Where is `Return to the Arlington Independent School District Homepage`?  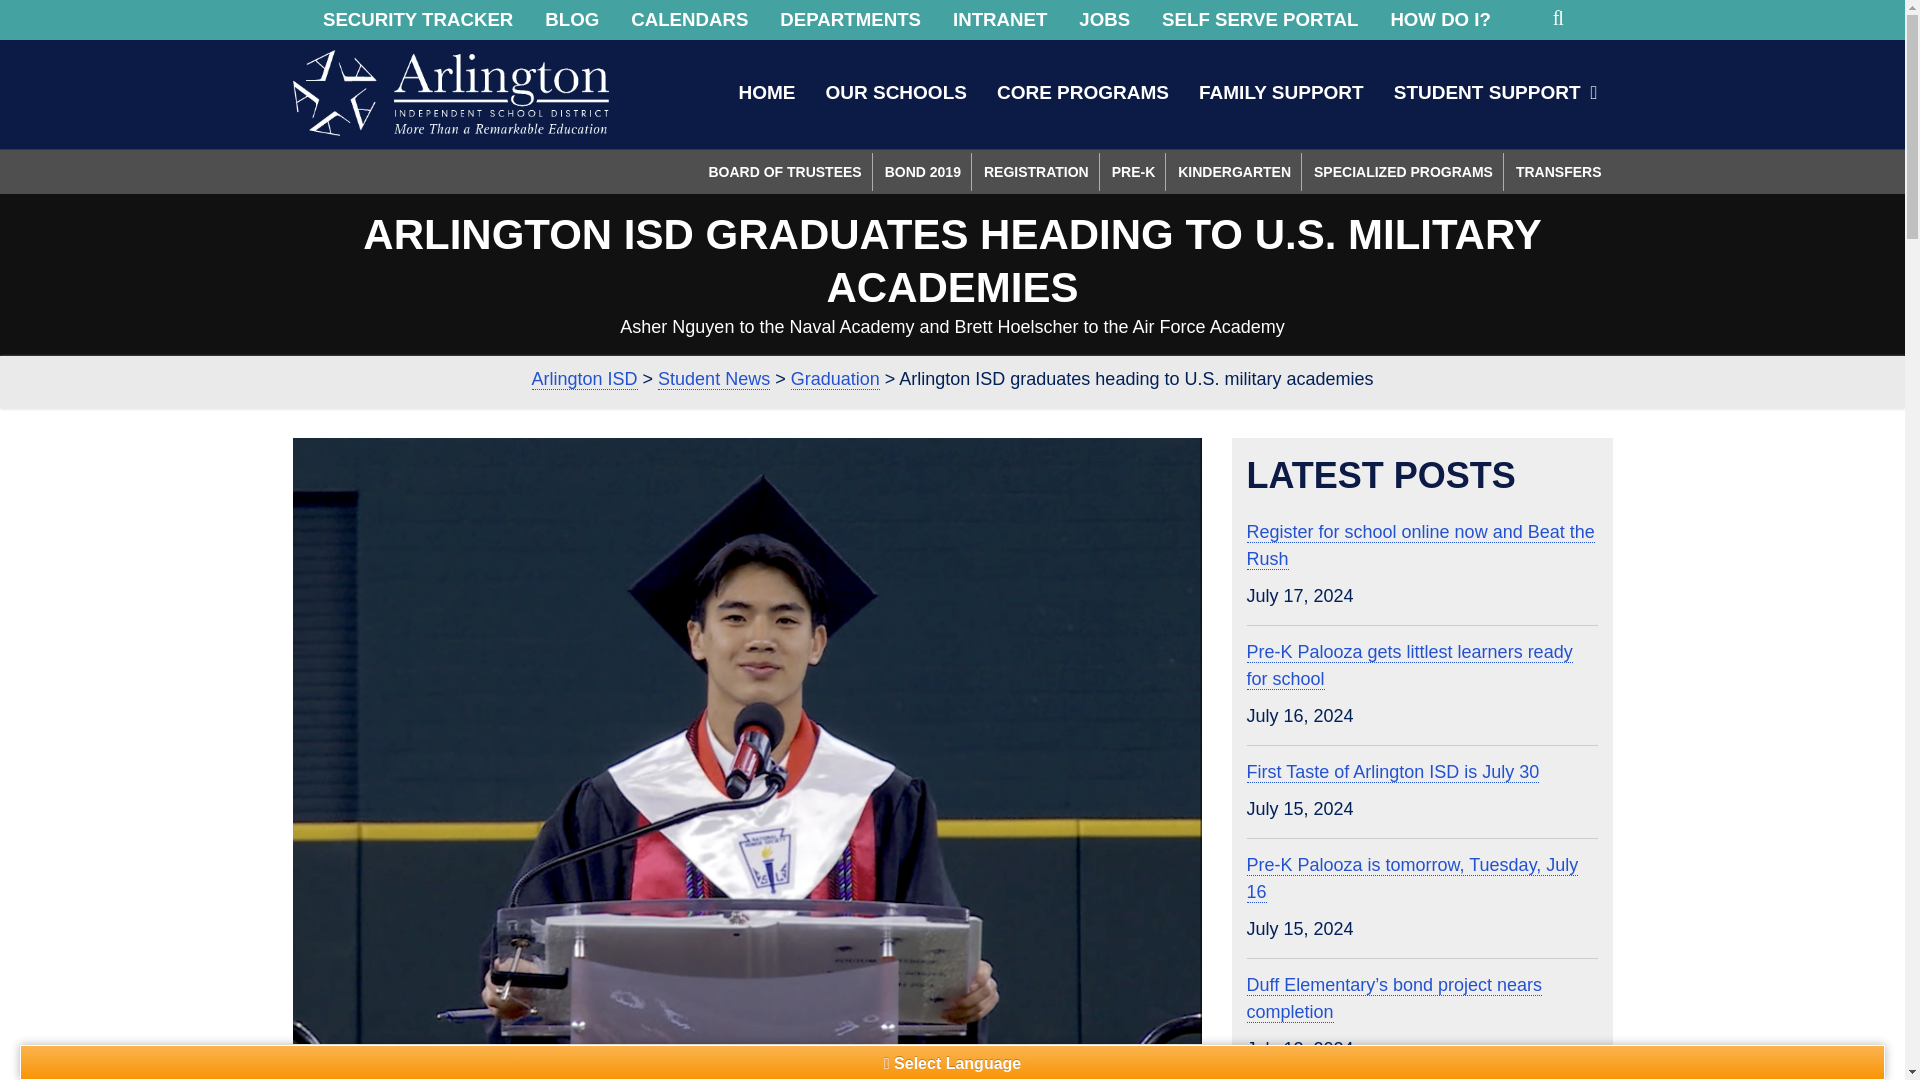
Return to the Arlington Independent School District Homepage is located at coordinates (450, 92).